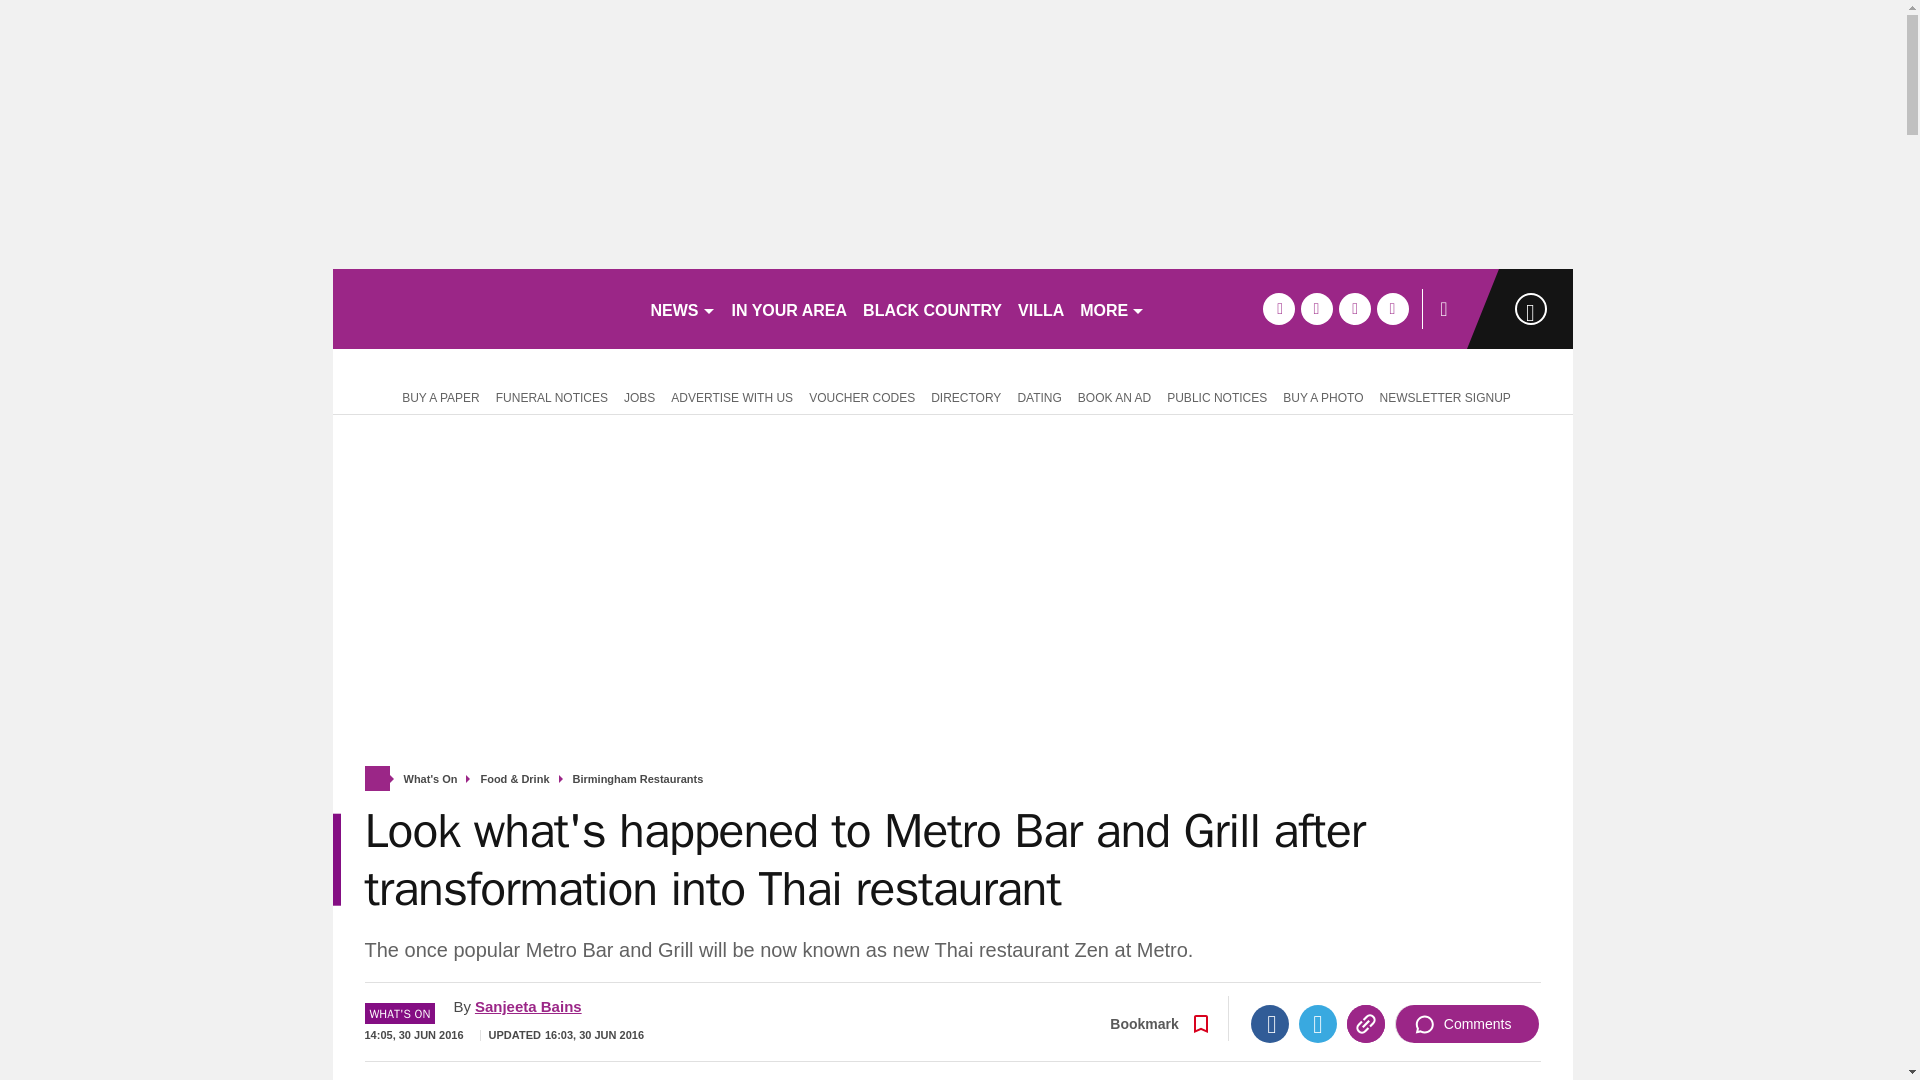  I want to click on birminghammail, so click(482, 308).